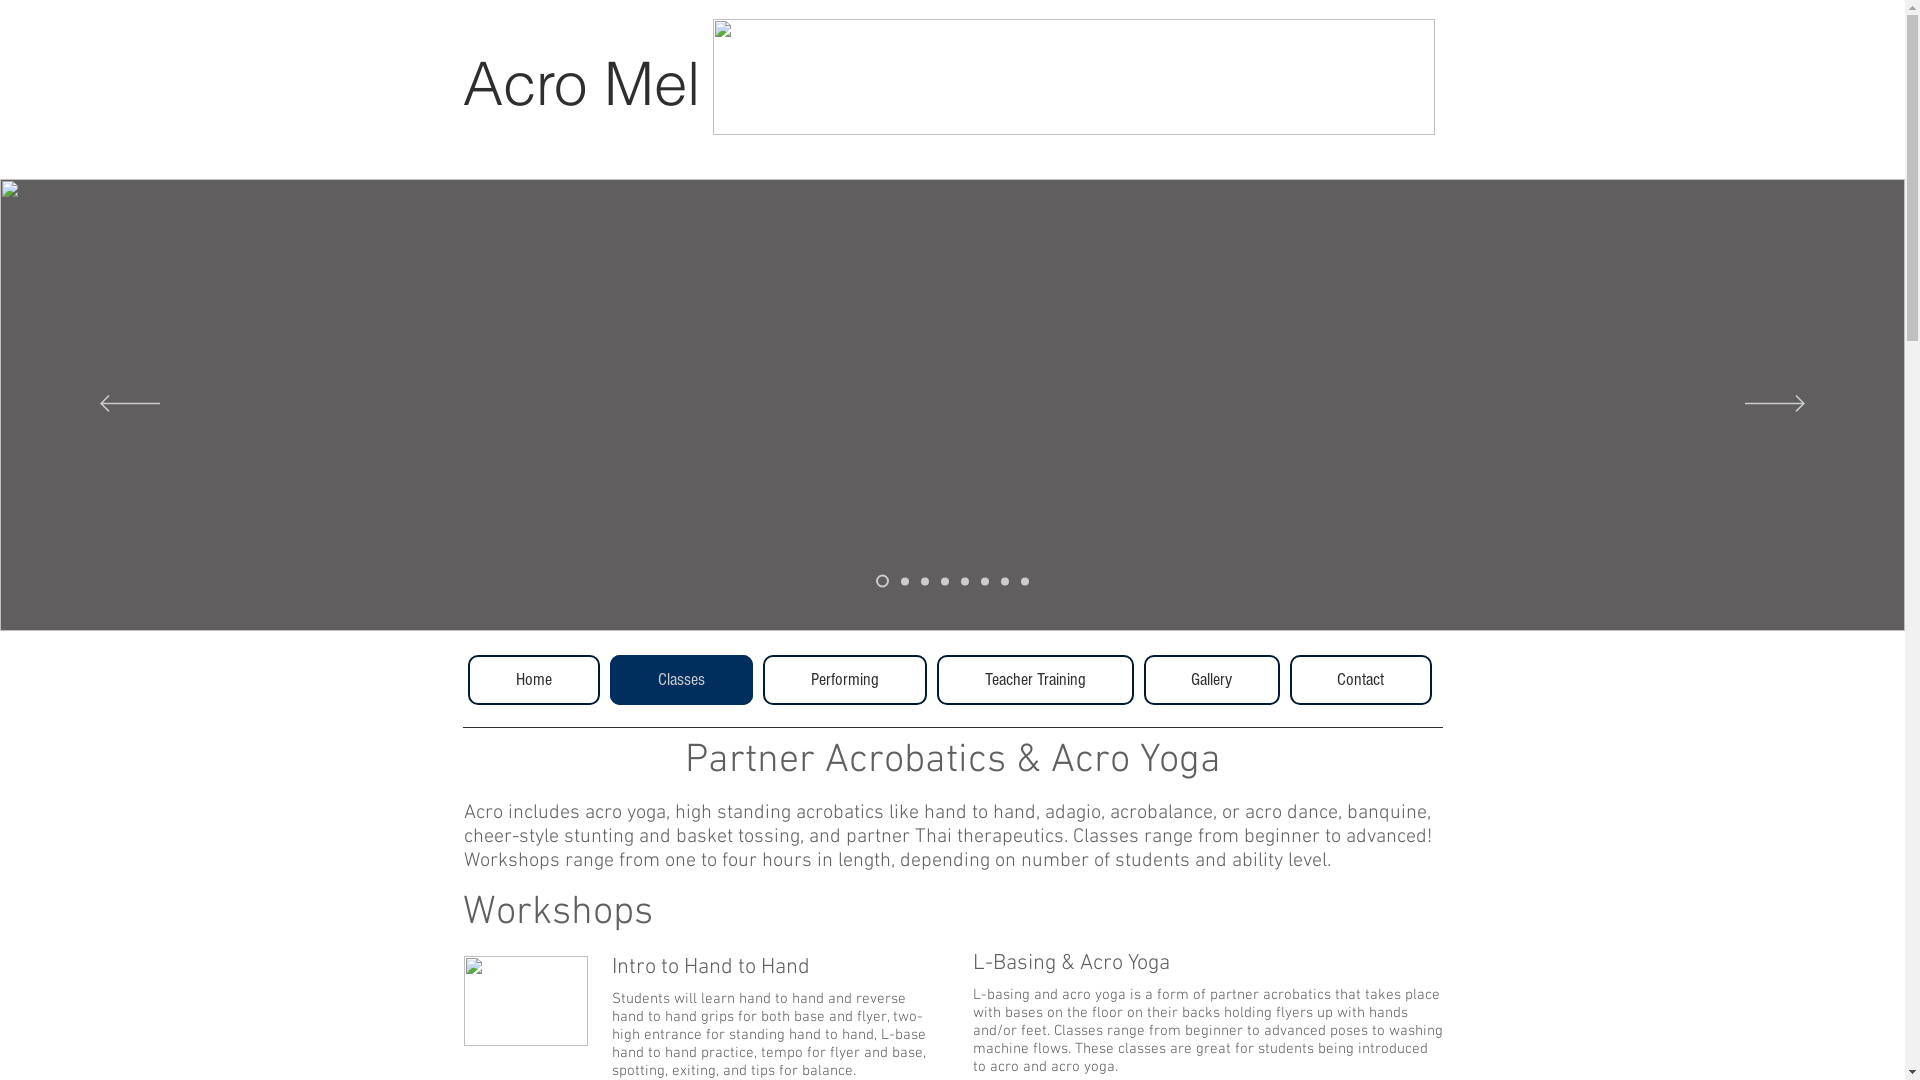 Image resolution: width=1920 pixels, height=1080 pixels. I want to click on Gallery, so click(1212, 680).